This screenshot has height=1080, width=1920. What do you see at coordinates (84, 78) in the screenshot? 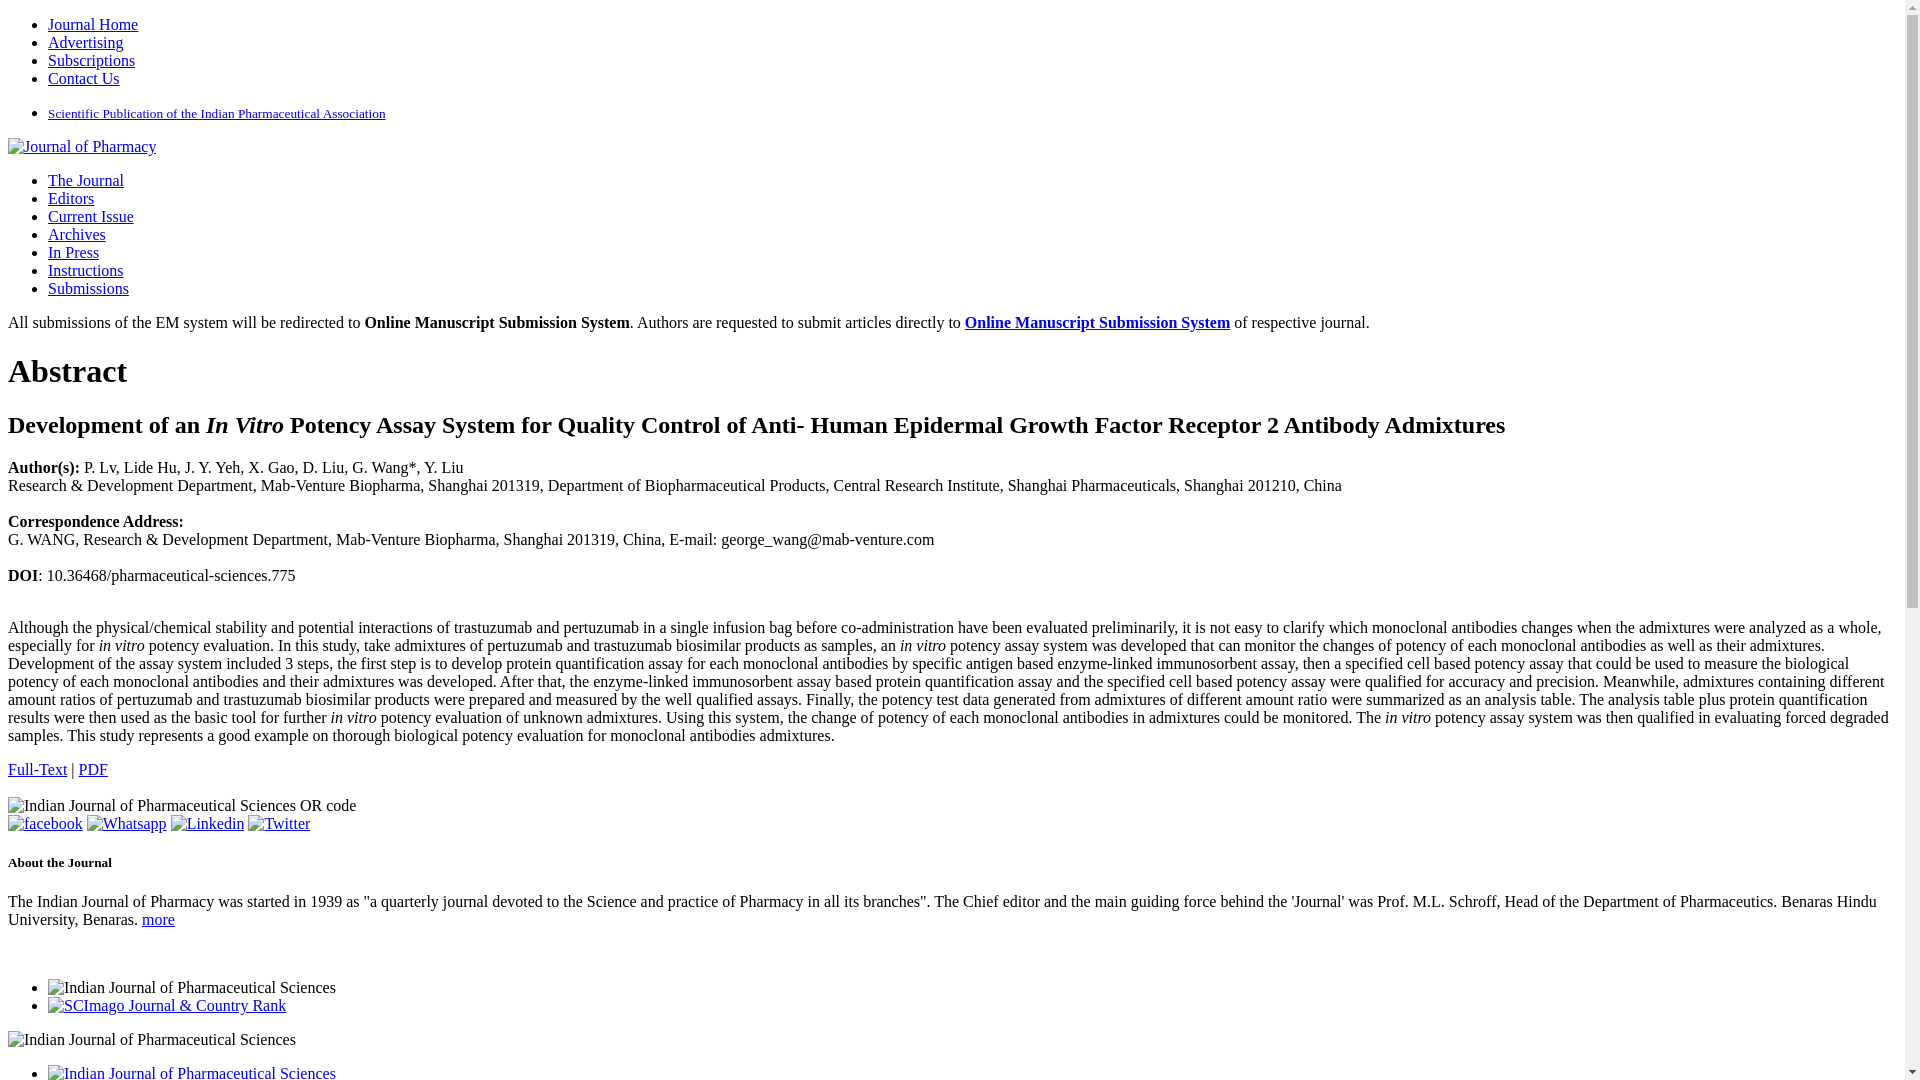
I see `Contact Us` at bounding box center [84, 78].